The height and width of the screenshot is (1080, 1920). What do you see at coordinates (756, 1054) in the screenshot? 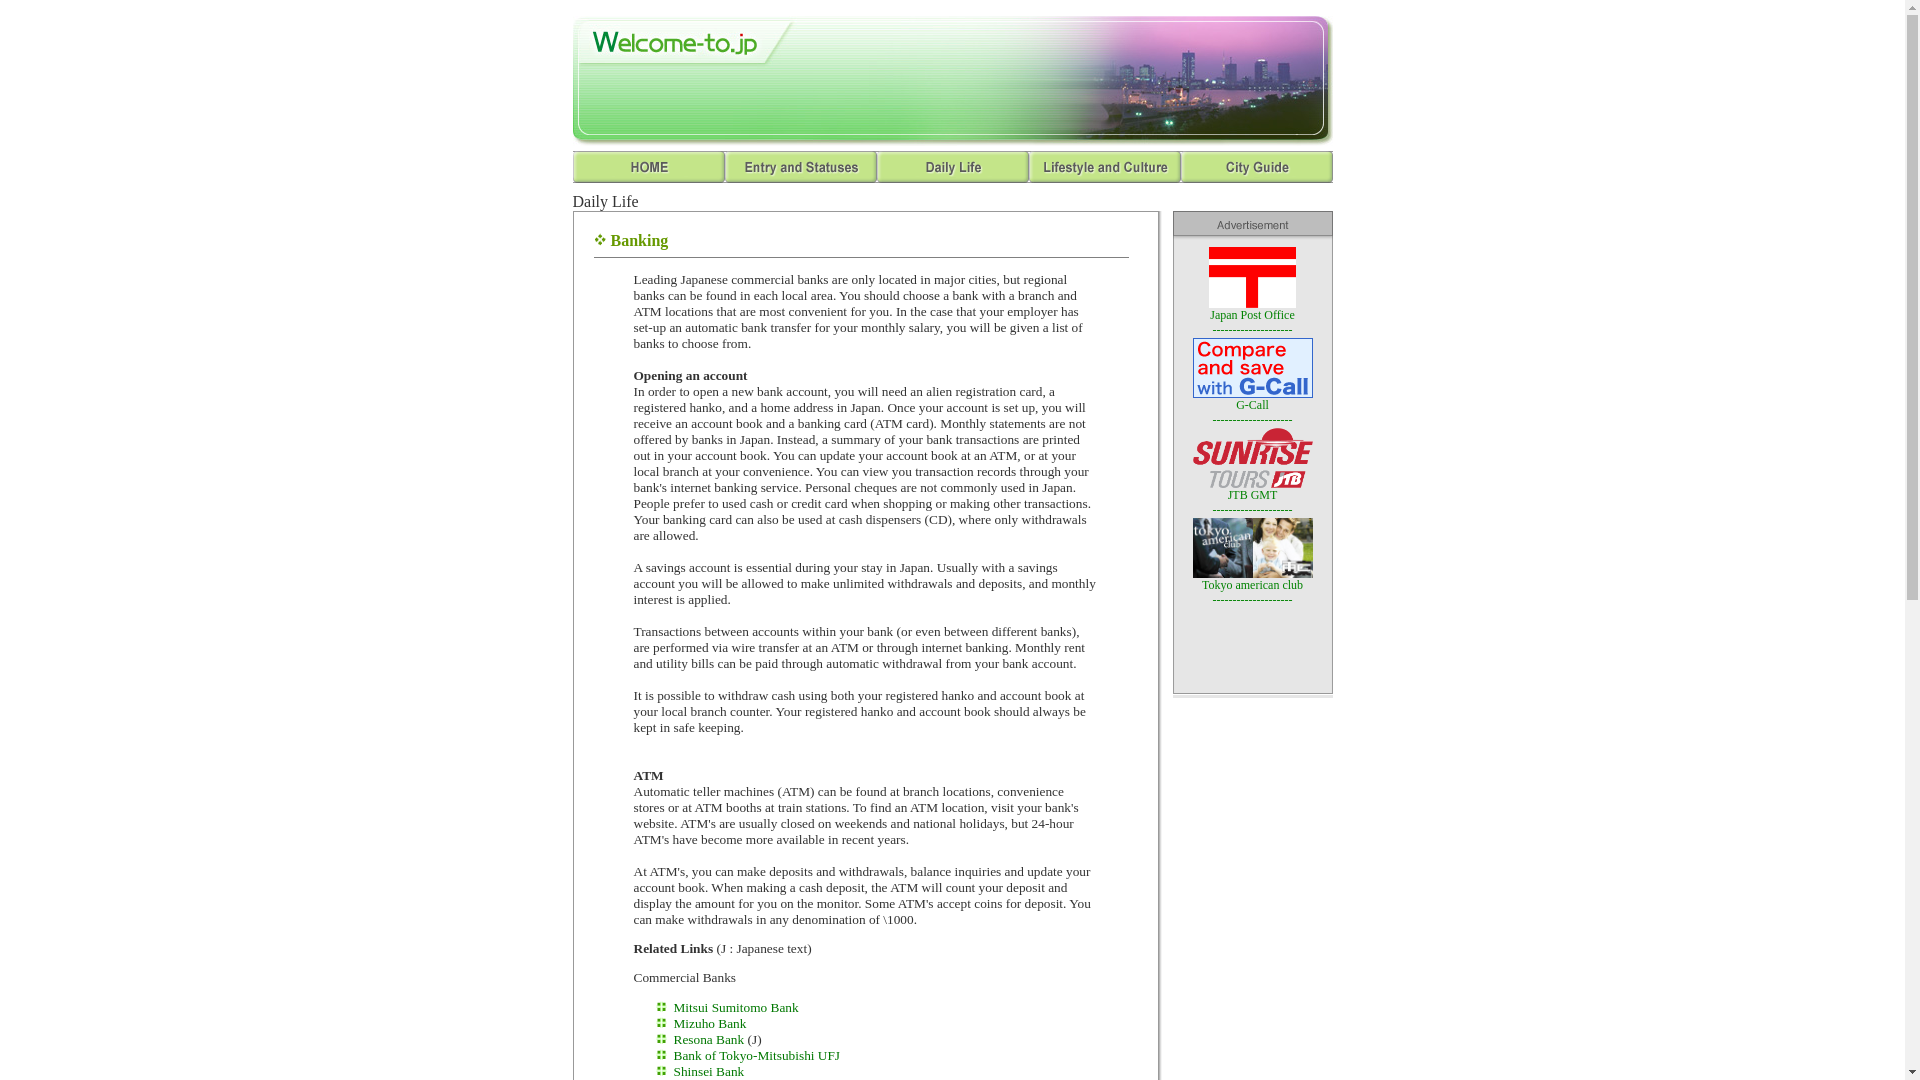
I see `Bank of Tokyo-Mitsubishi UFJ` at bounding box center [756, 1054].